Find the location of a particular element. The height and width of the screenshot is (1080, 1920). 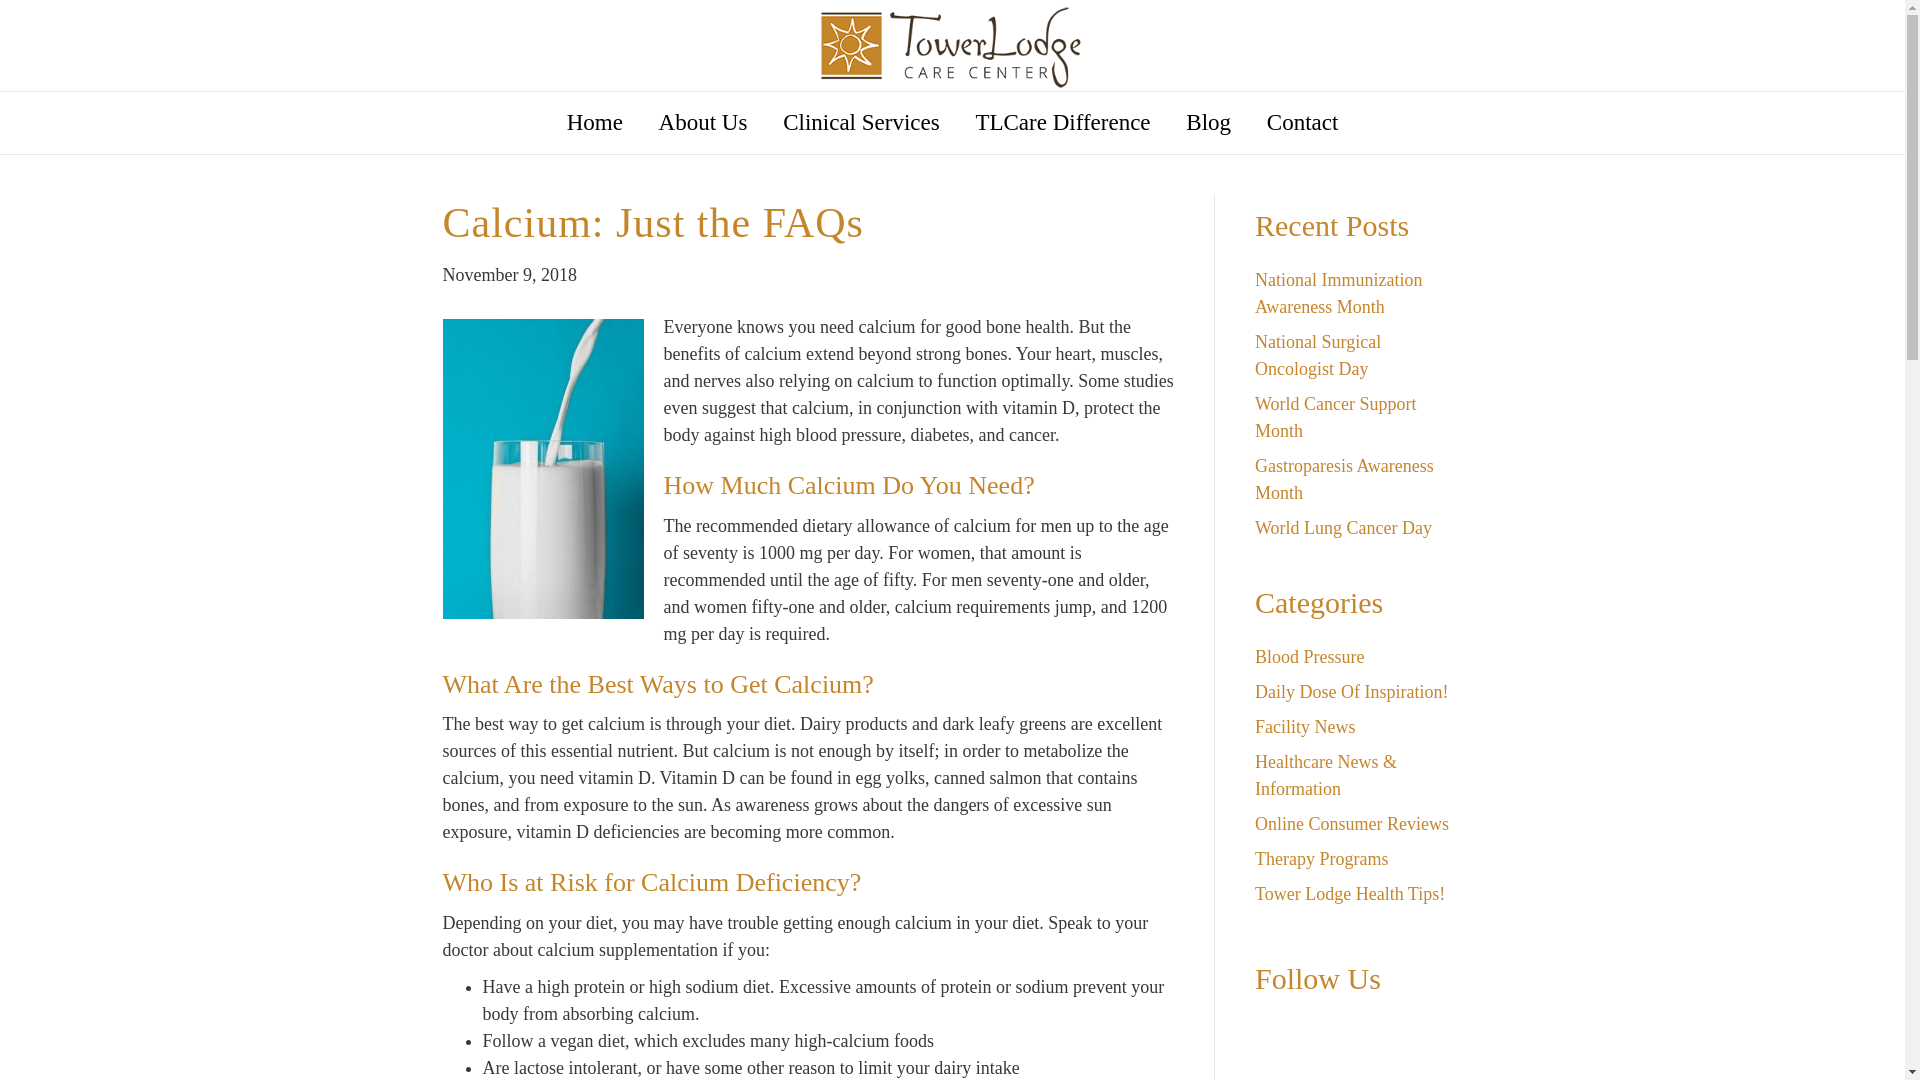

About Us is located at coordinates (702, 122).